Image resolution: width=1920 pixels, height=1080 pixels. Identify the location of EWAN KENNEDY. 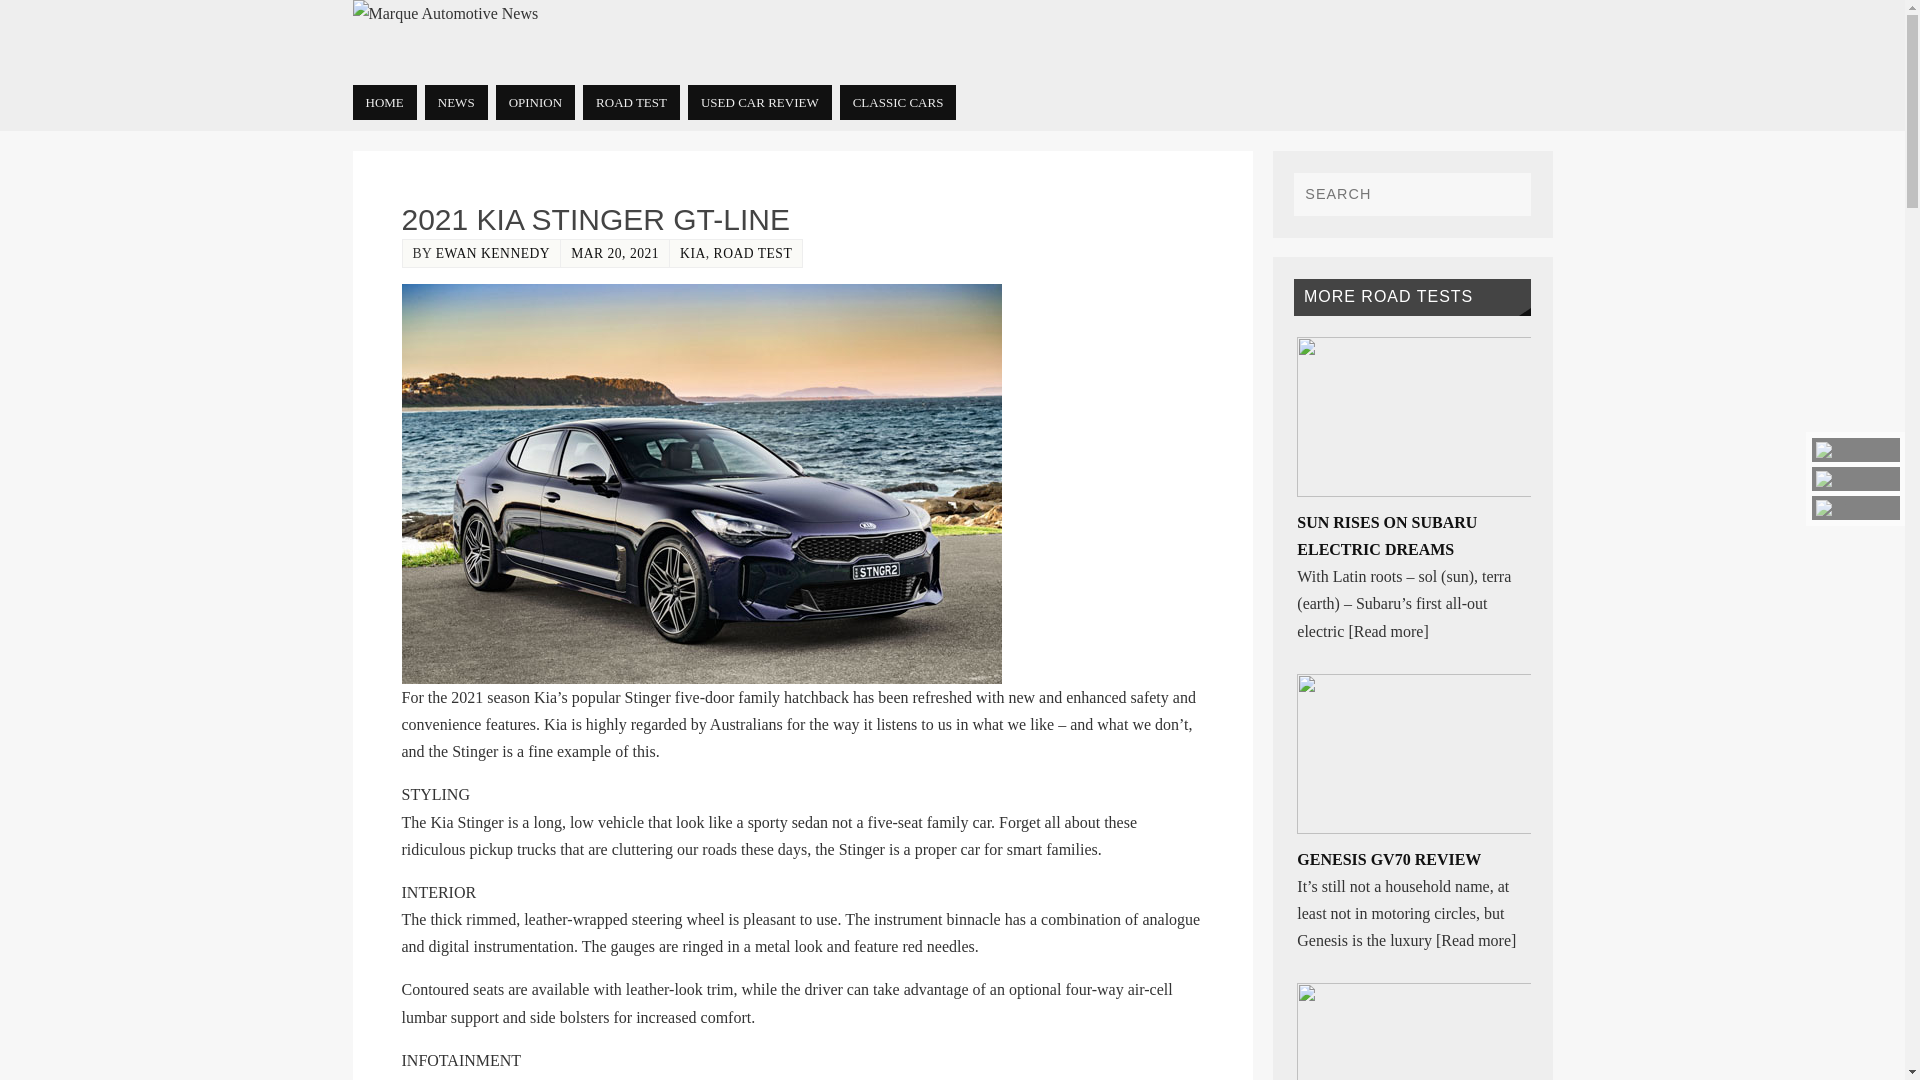
(492, 254).